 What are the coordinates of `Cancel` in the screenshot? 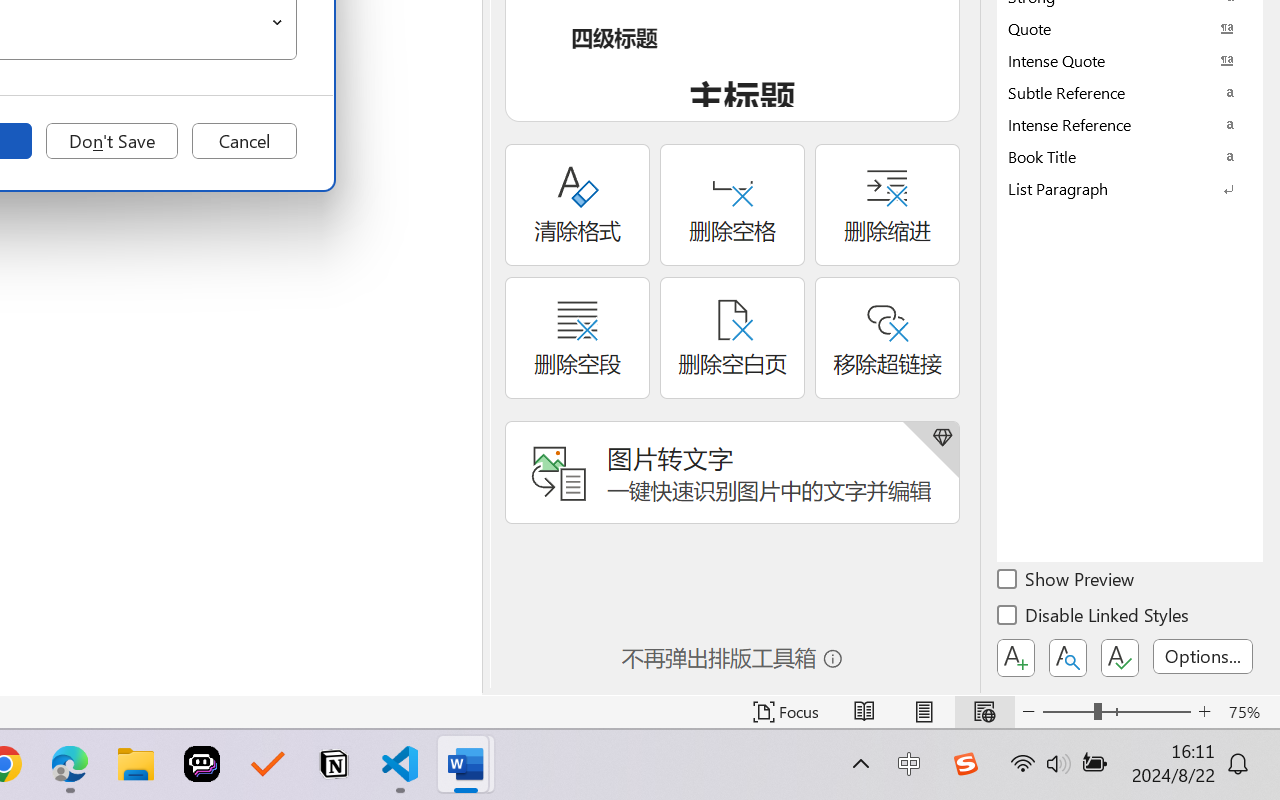 It's located at (244, 141).